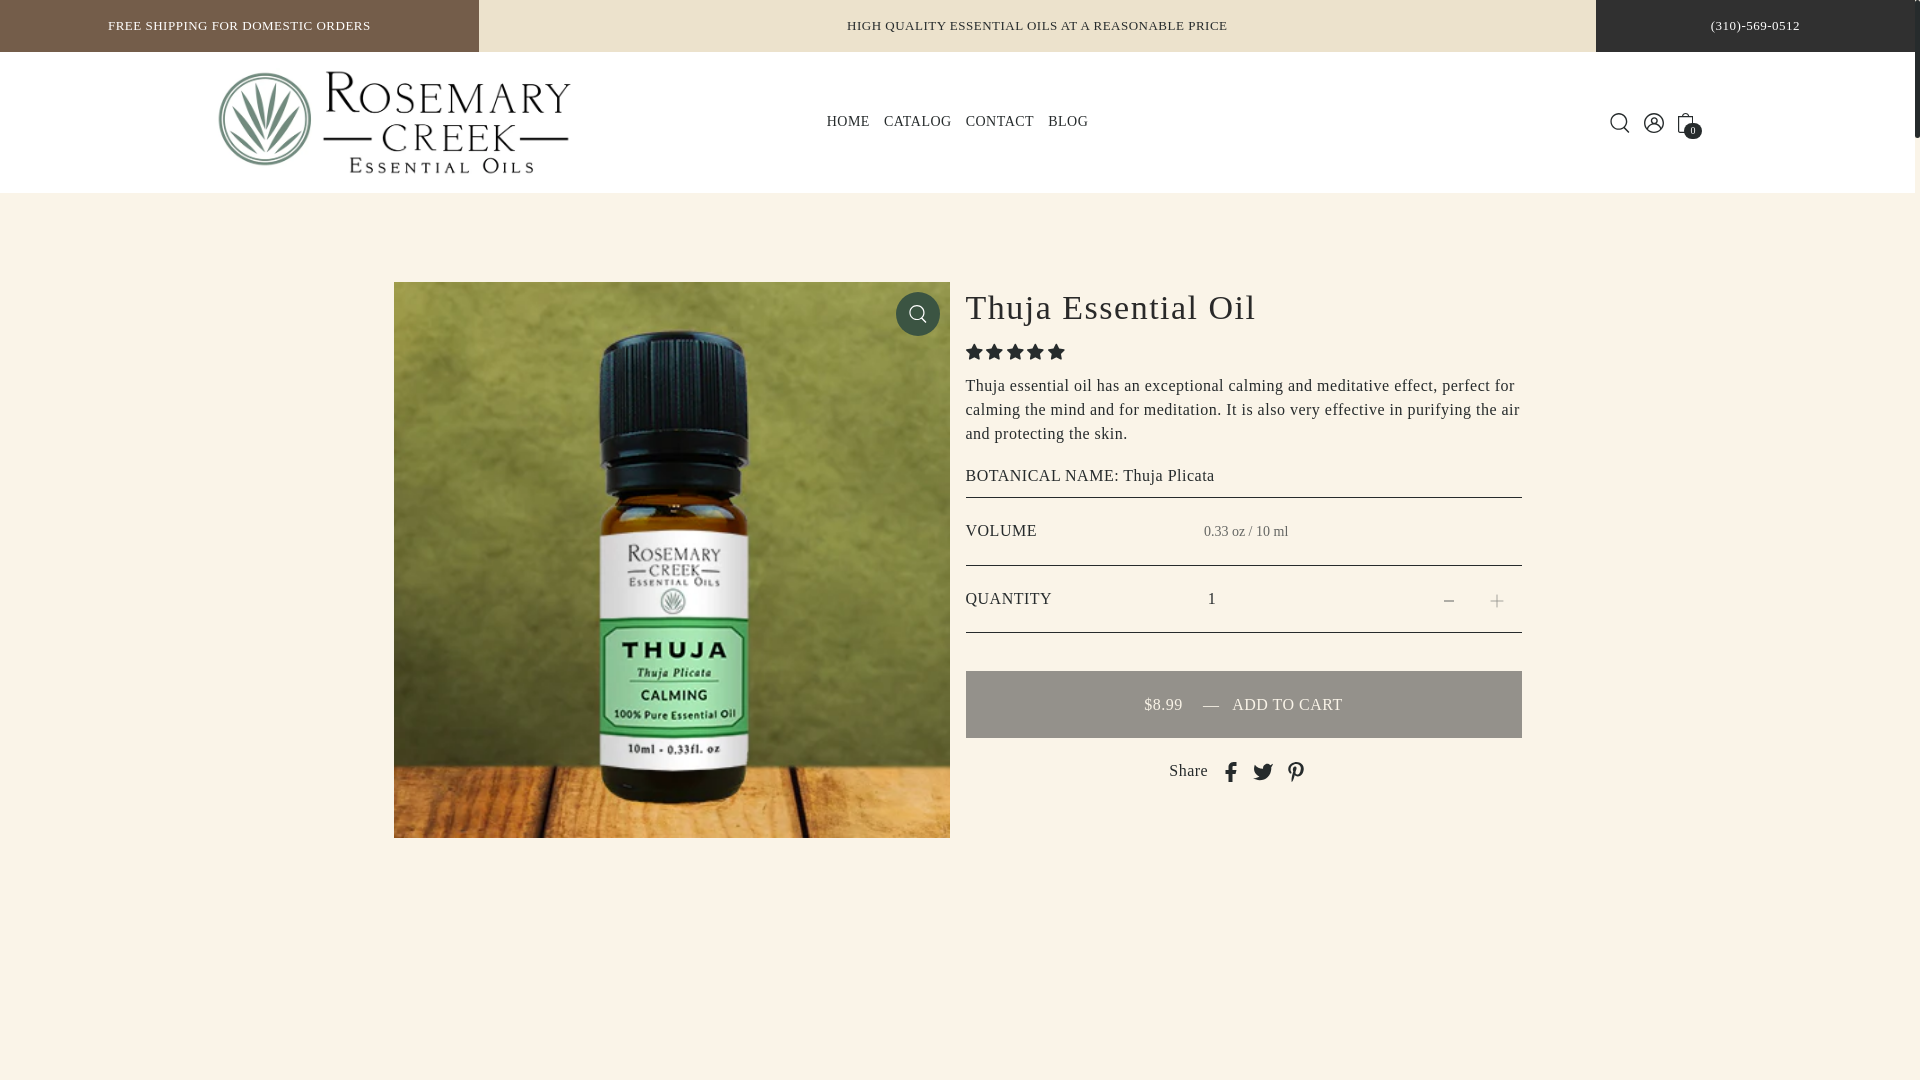 Image resolution: width=1920 pixels, height=1080 pixels. I want to click on CATALOG, so click(918, 122).